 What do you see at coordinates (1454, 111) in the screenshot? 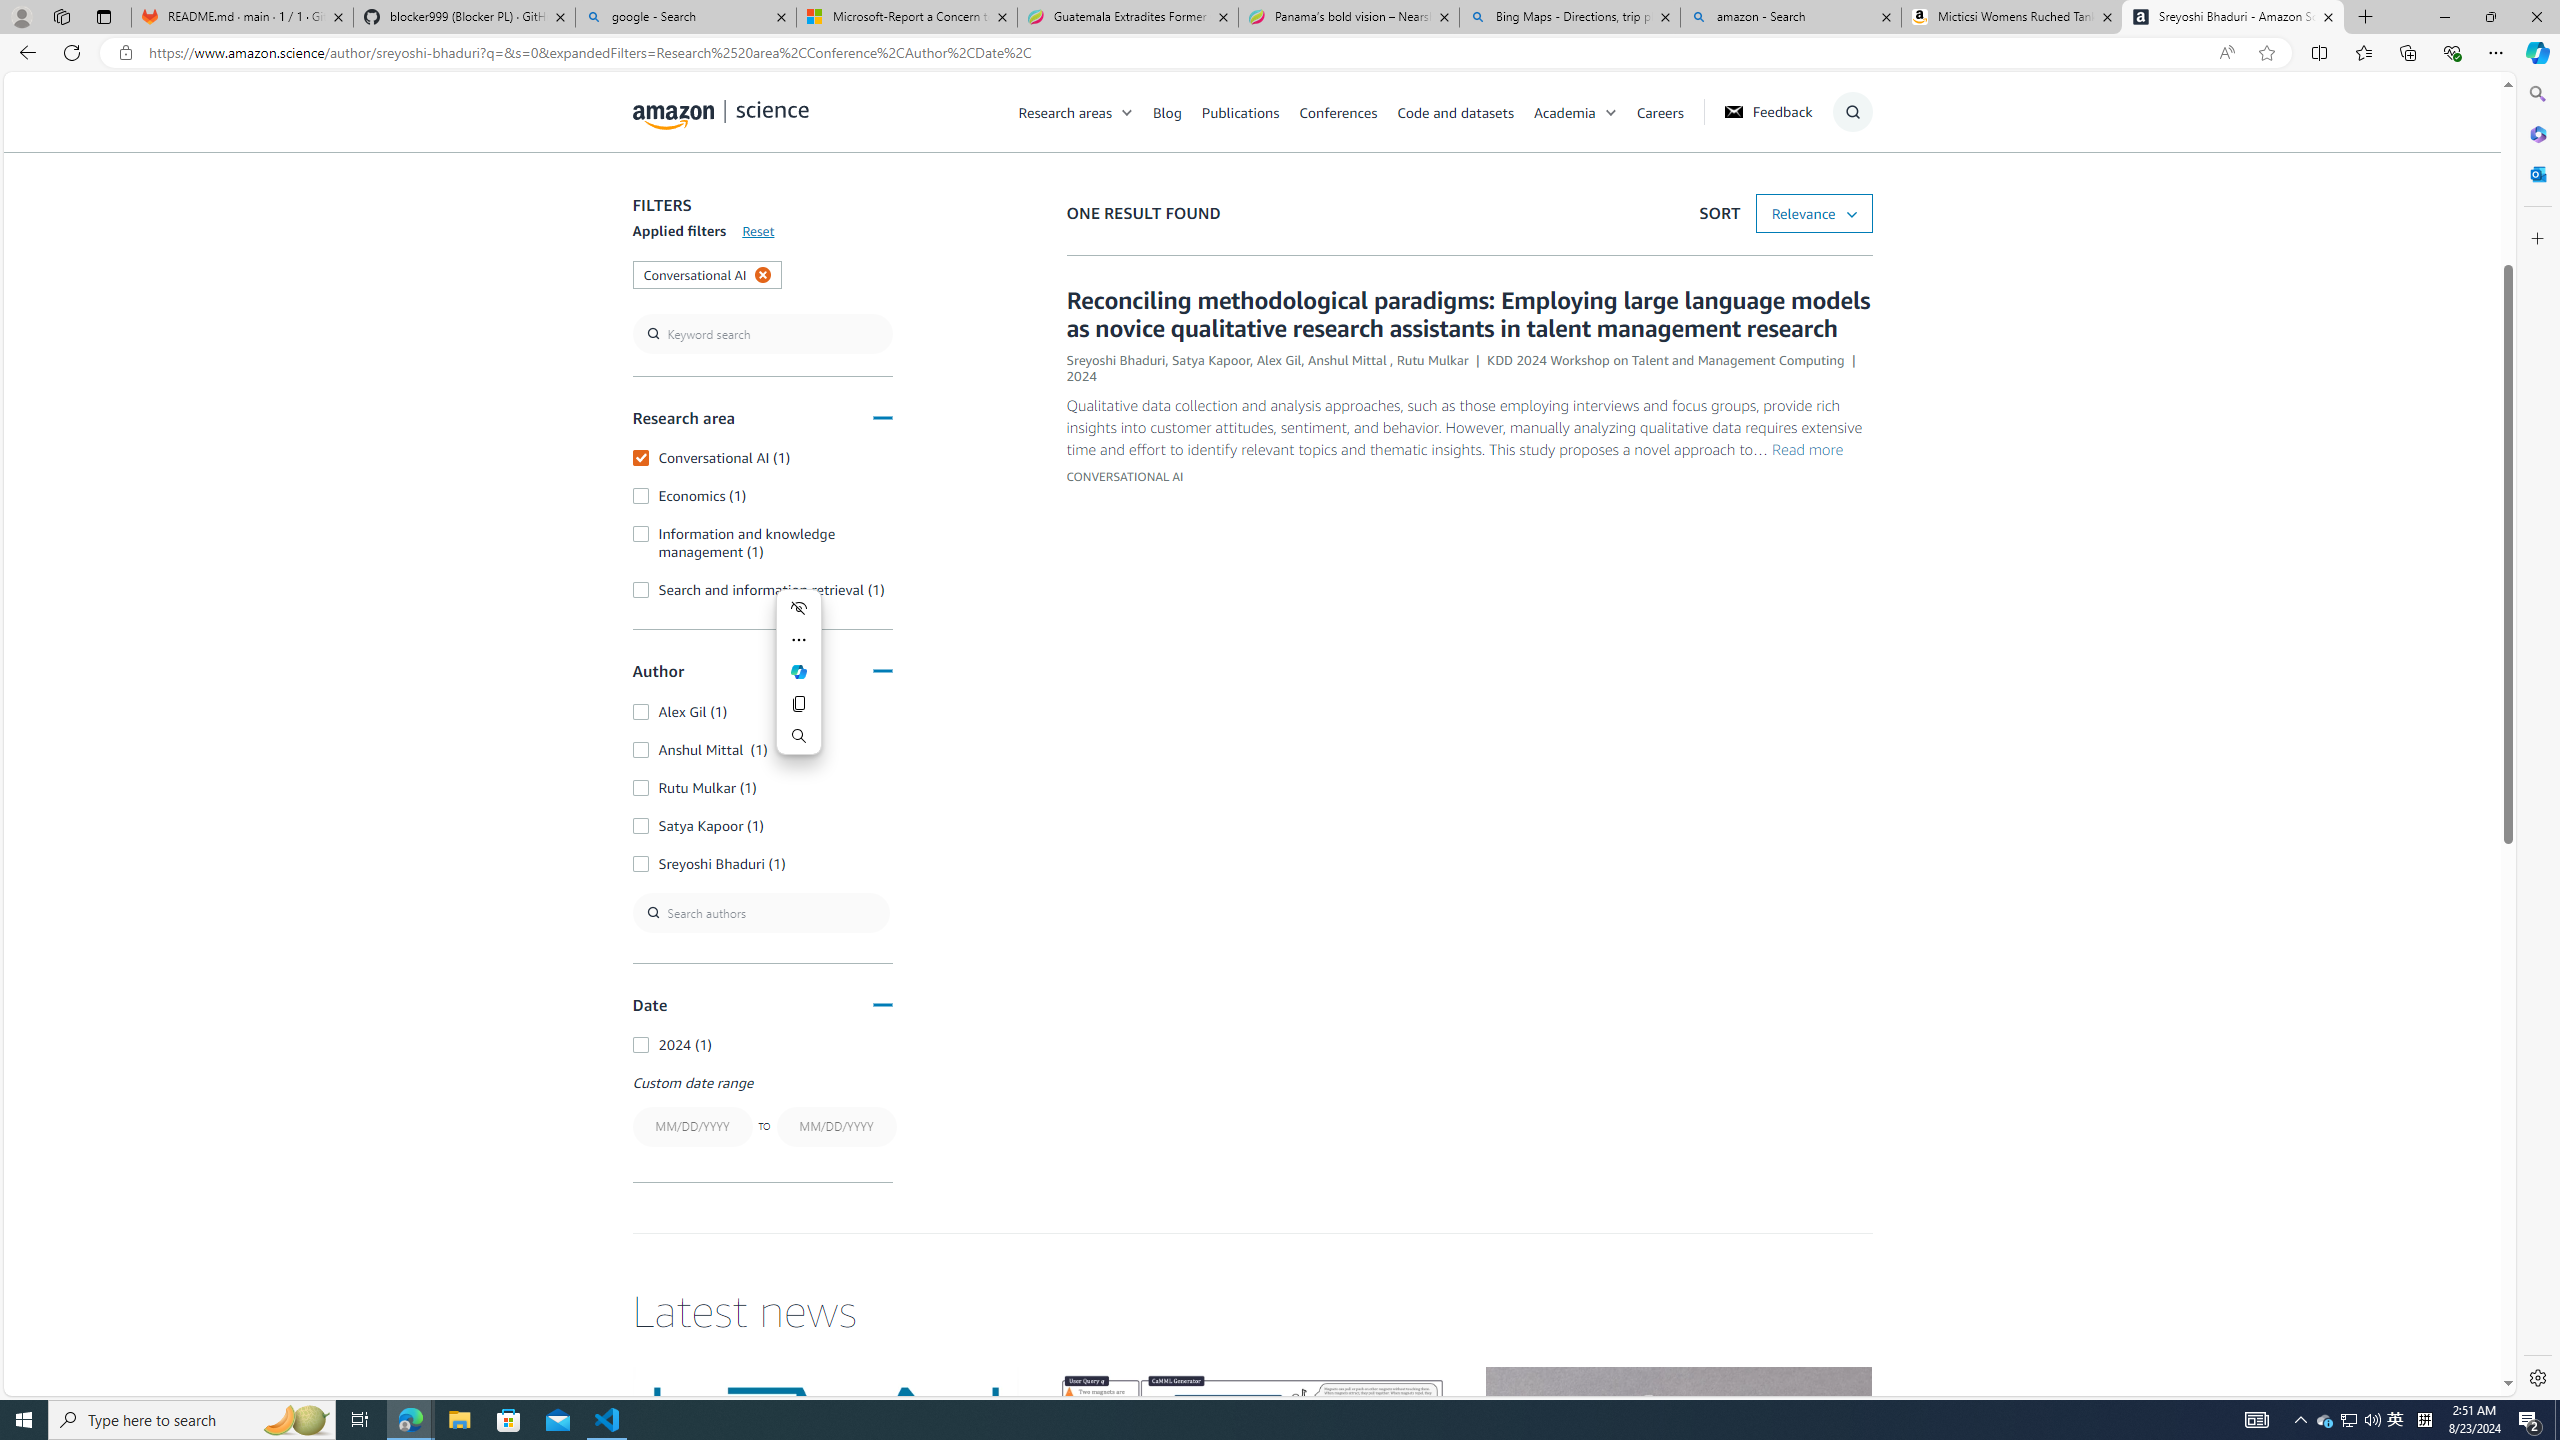
I see `Code and datasets` at bounding box center [1454, 111].